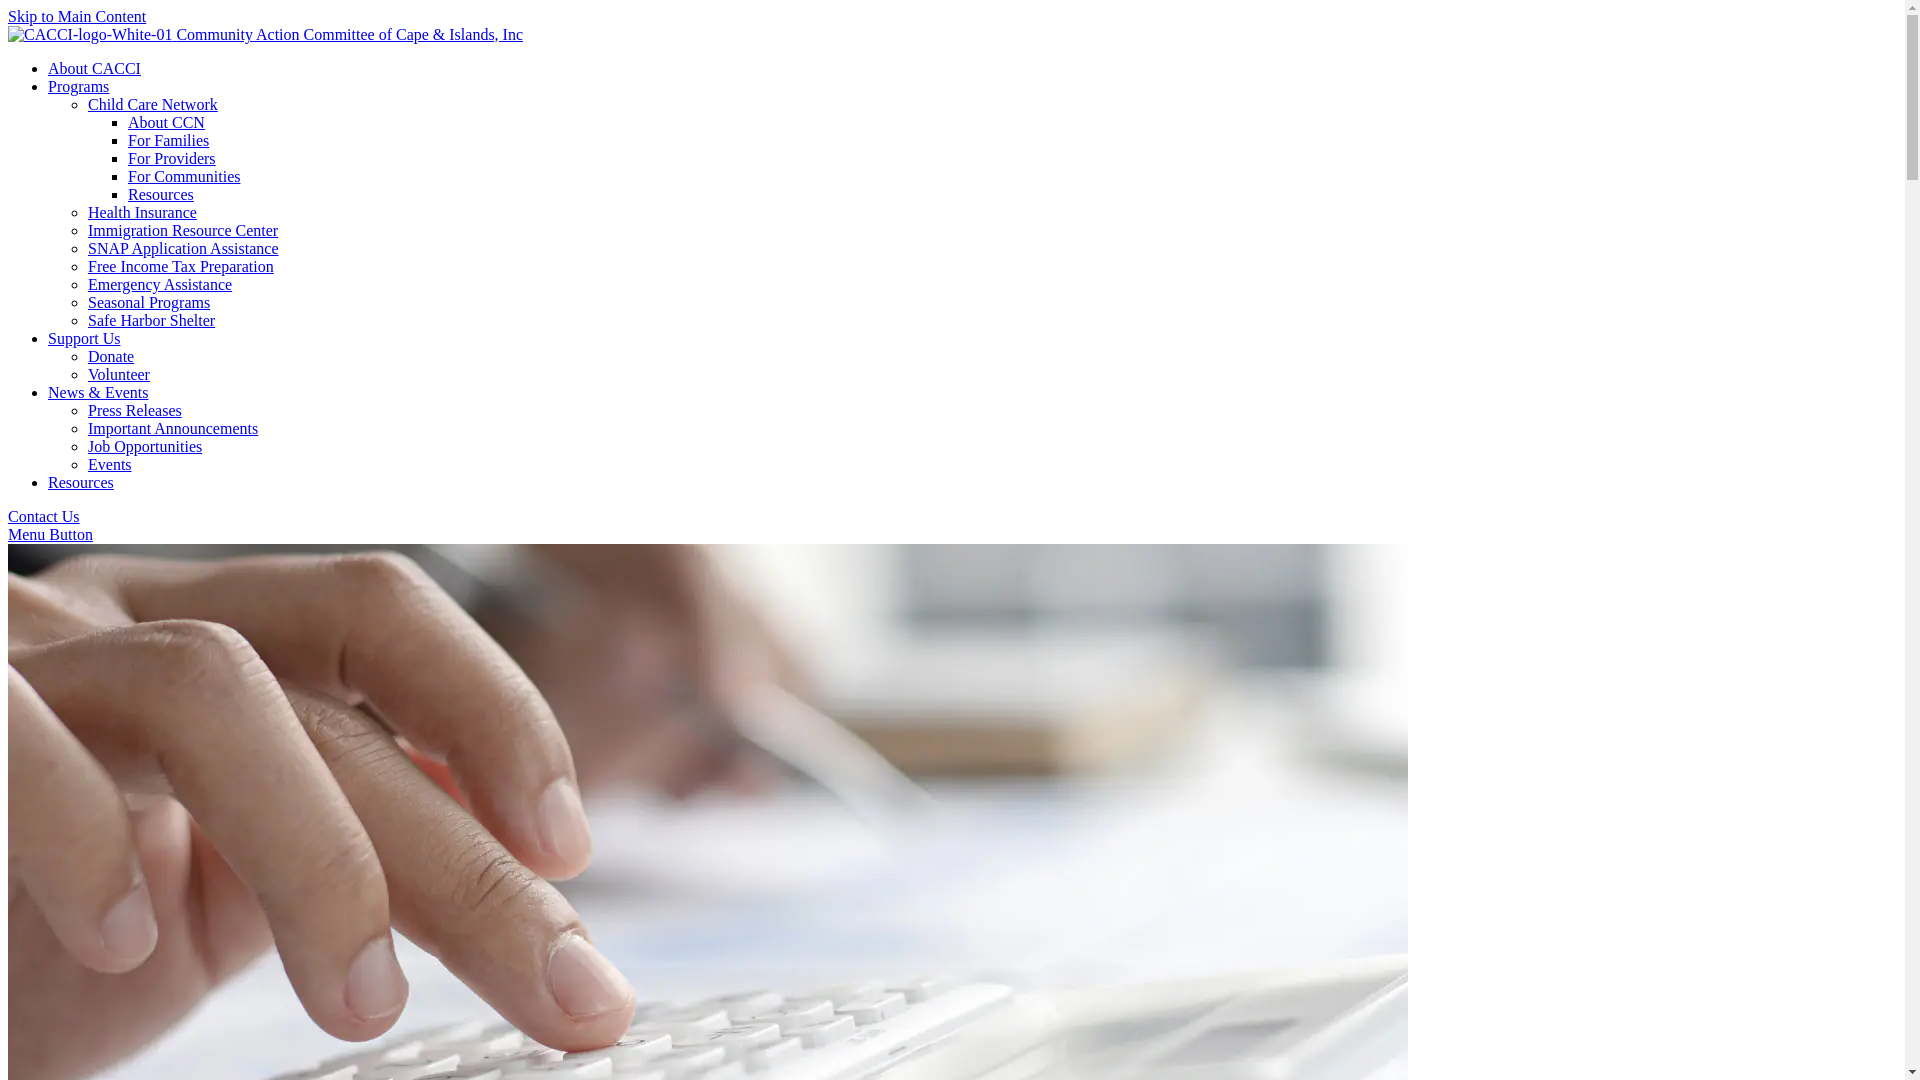 The height and width of the screenshot is (1080, 1920). What do you see at coordinates (84, 338) in the screenshot?
I see `Support Us` at bounding box center [84, 338].